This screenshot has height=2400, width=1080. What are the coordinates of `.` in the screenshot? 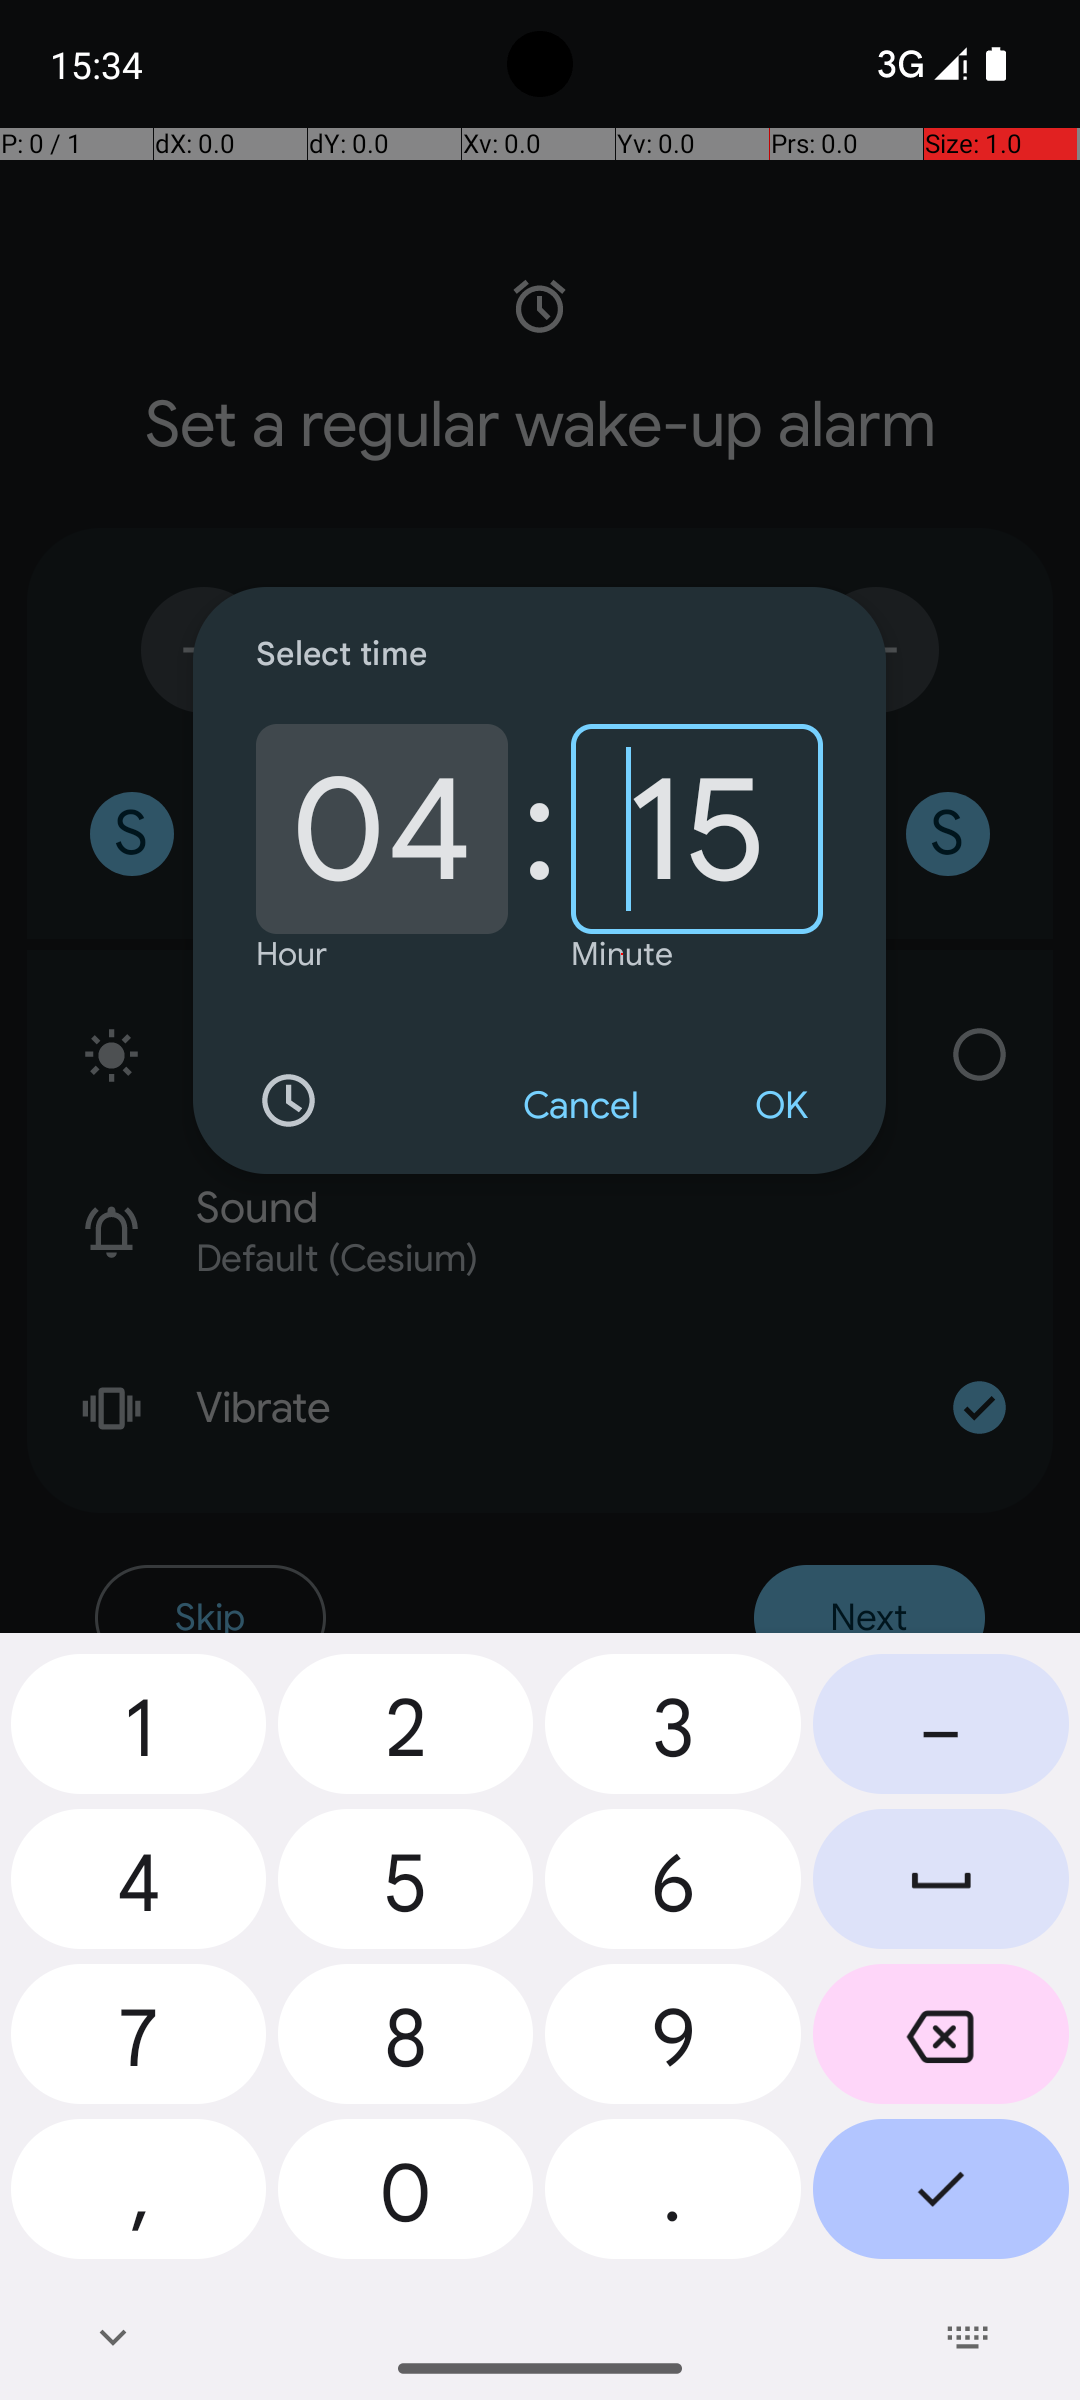 It's located at (673, 2196).